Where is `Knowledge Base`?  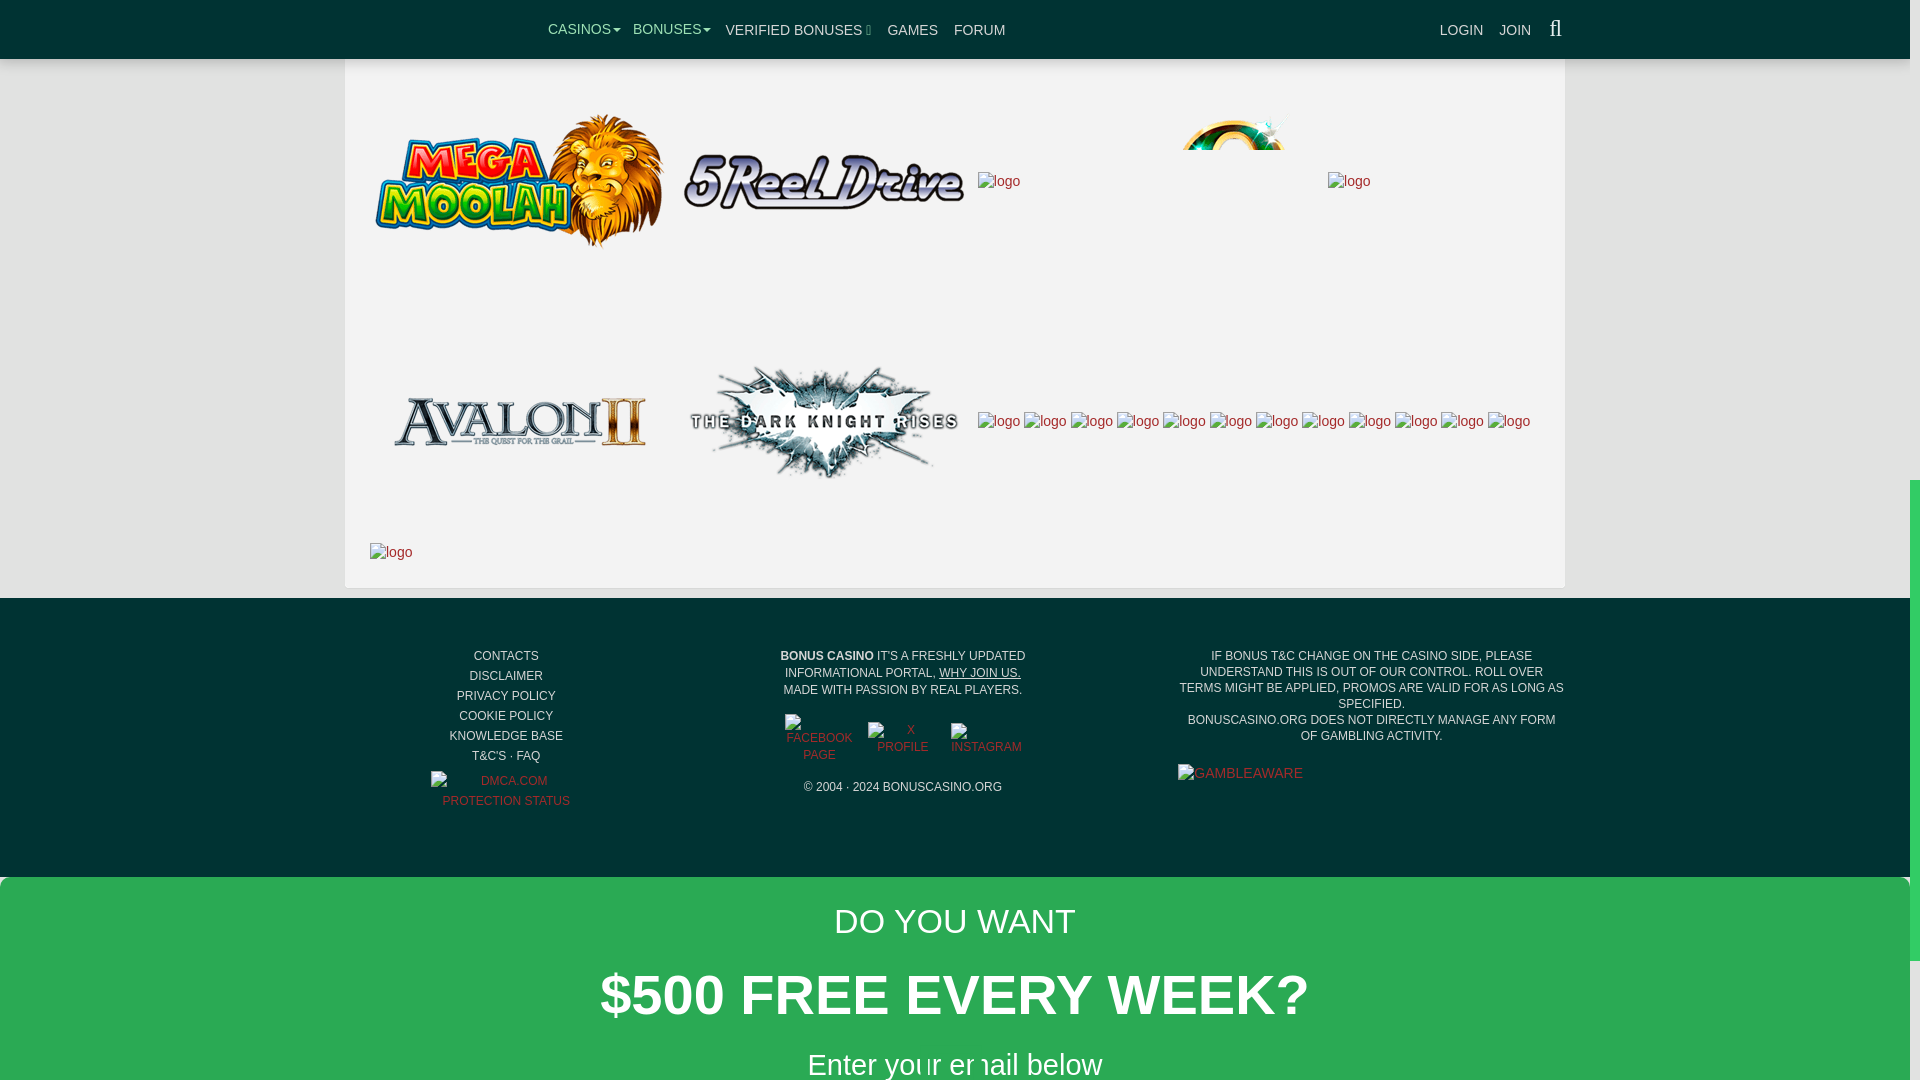 Knowledge Base is located at coordinates (506, 736).